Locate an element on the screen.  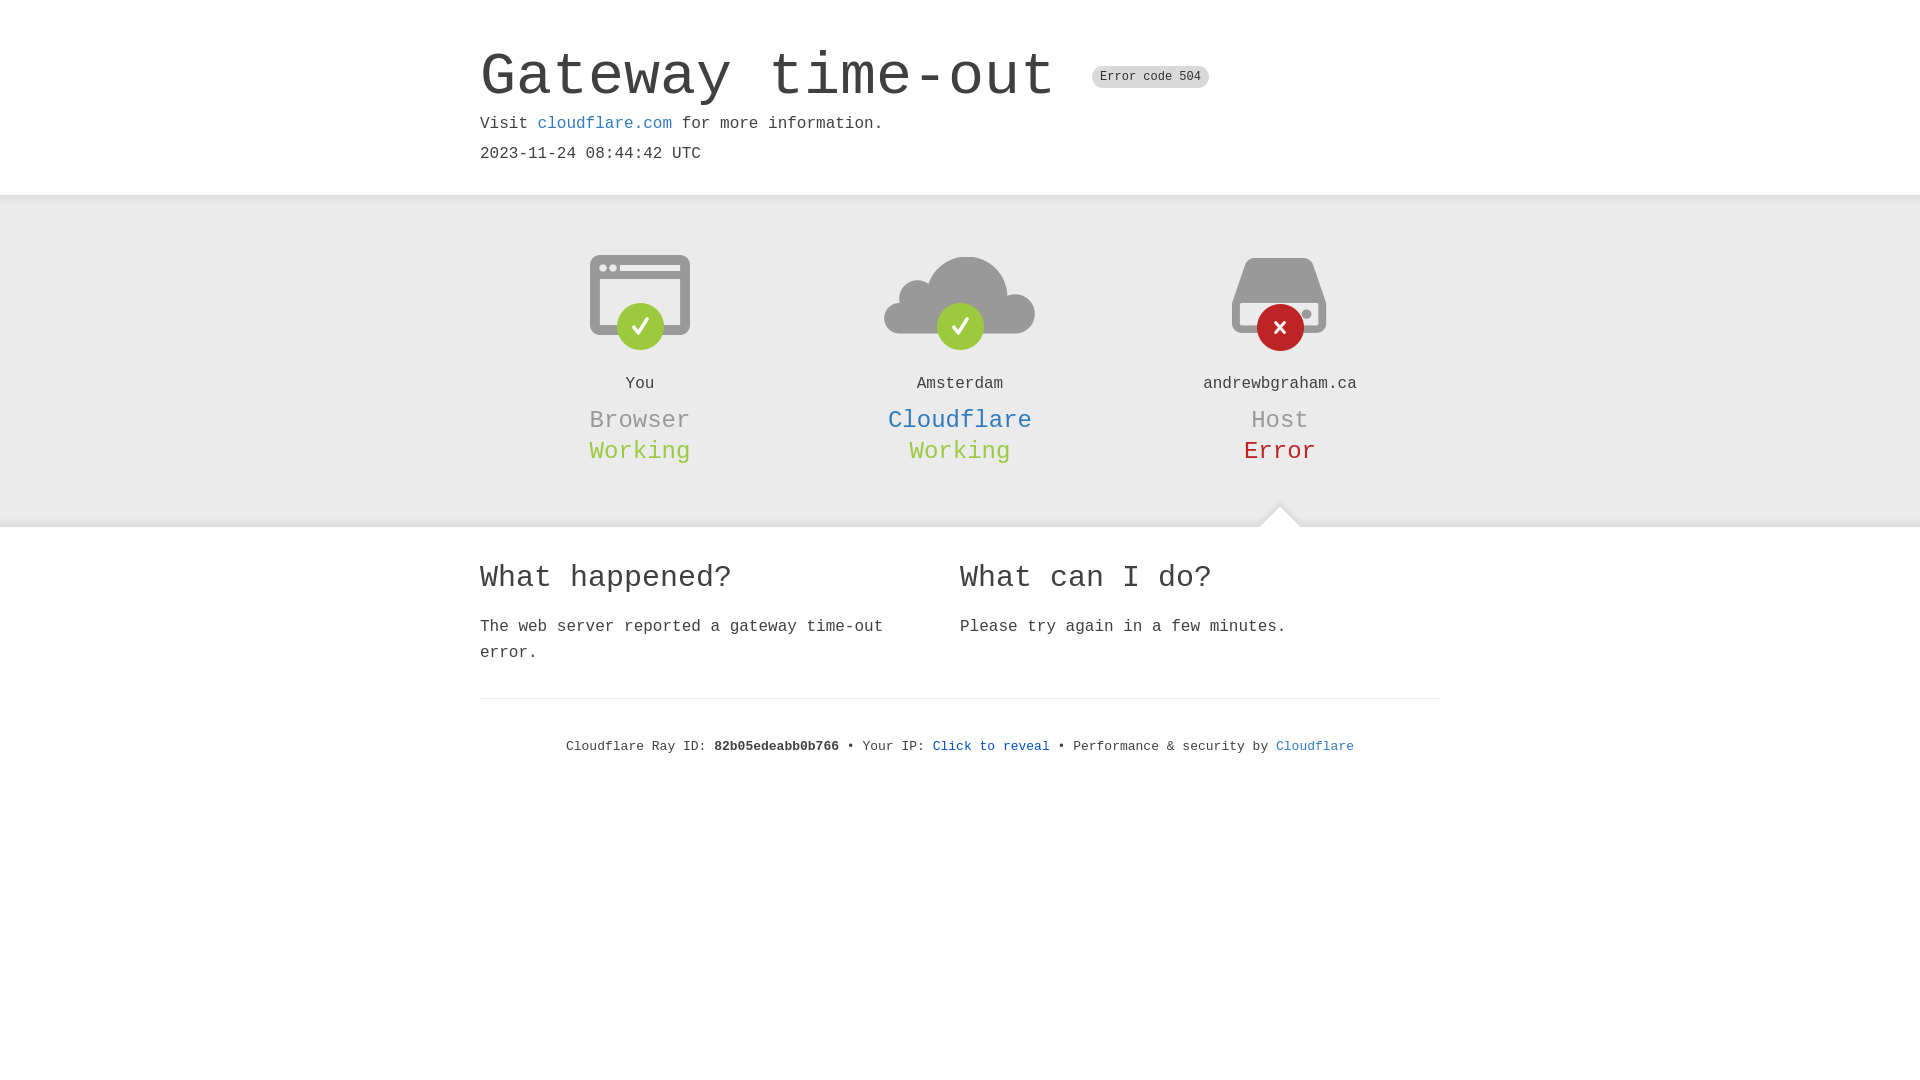
Cloudflare is located at coordinates (960, 420).